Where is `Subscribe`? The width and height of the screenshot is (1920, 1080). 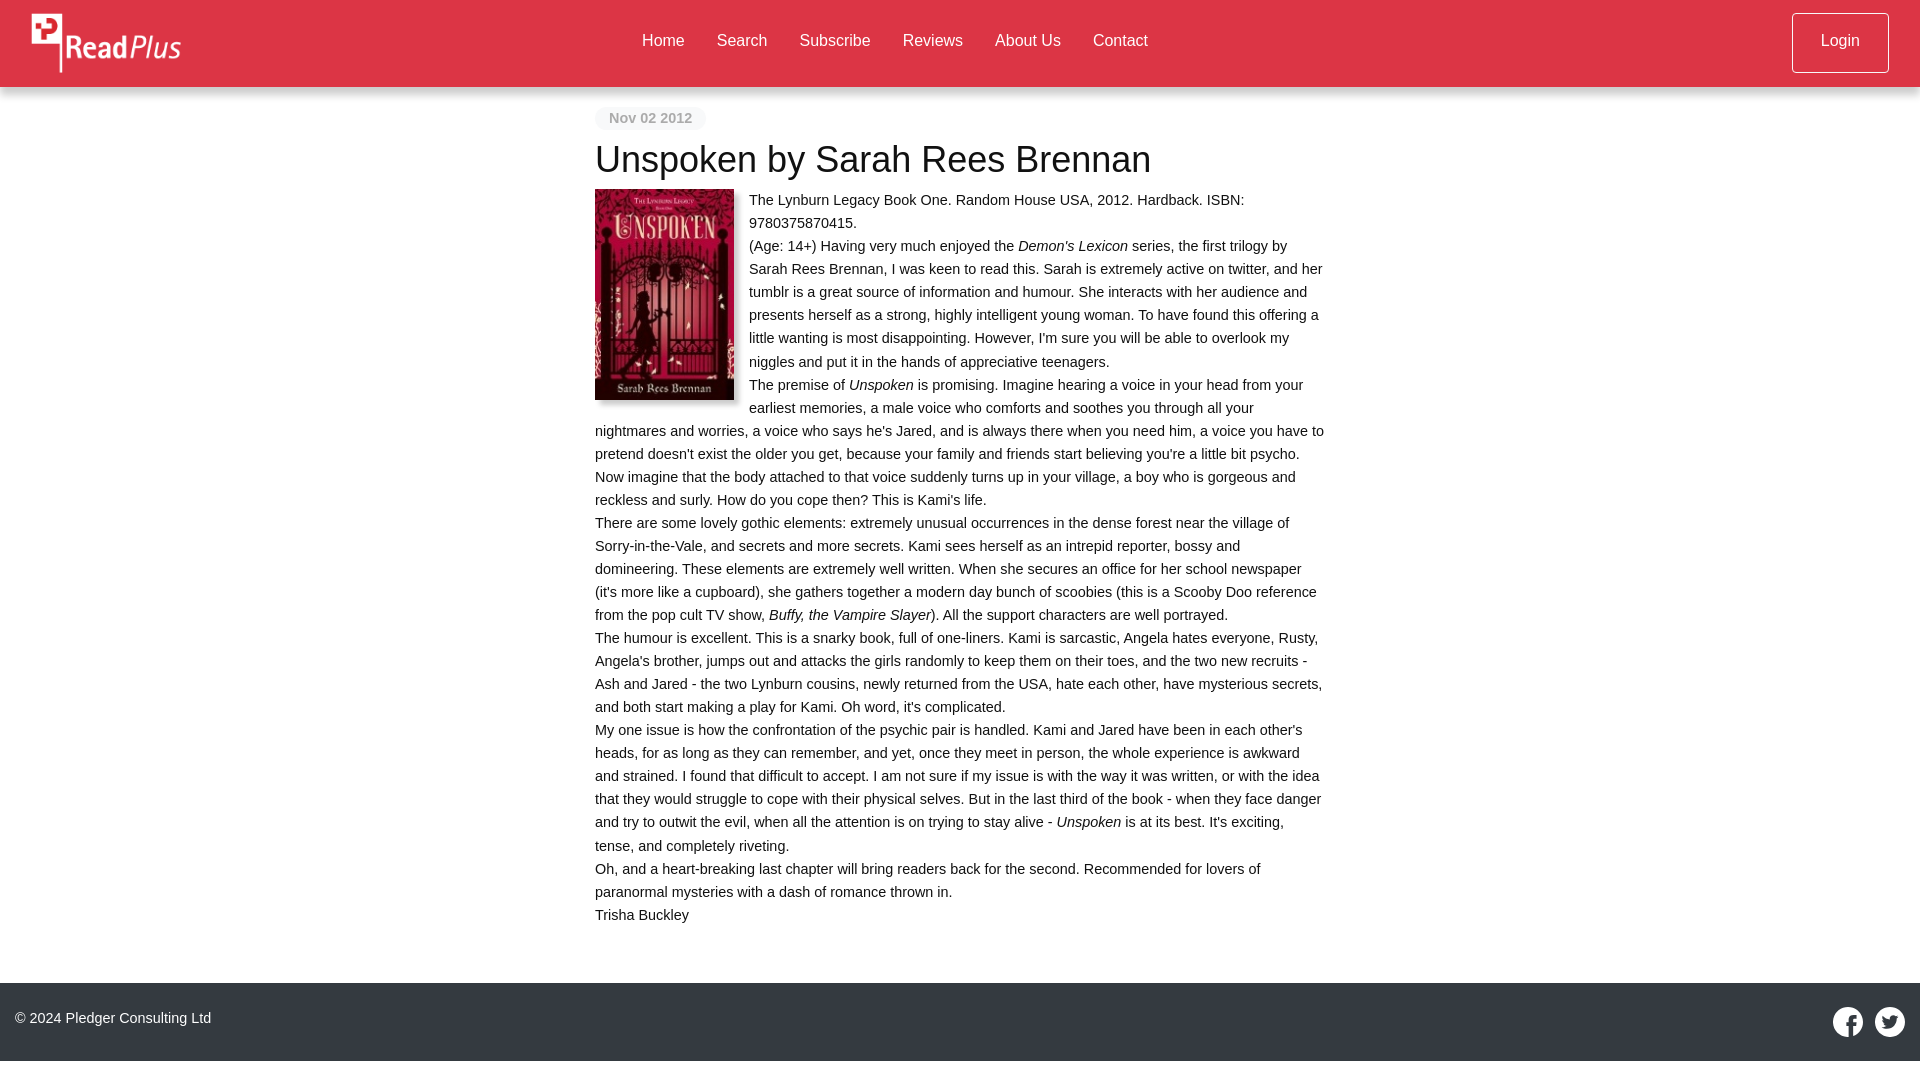
Subscribe is located at coordinates (834, 42).